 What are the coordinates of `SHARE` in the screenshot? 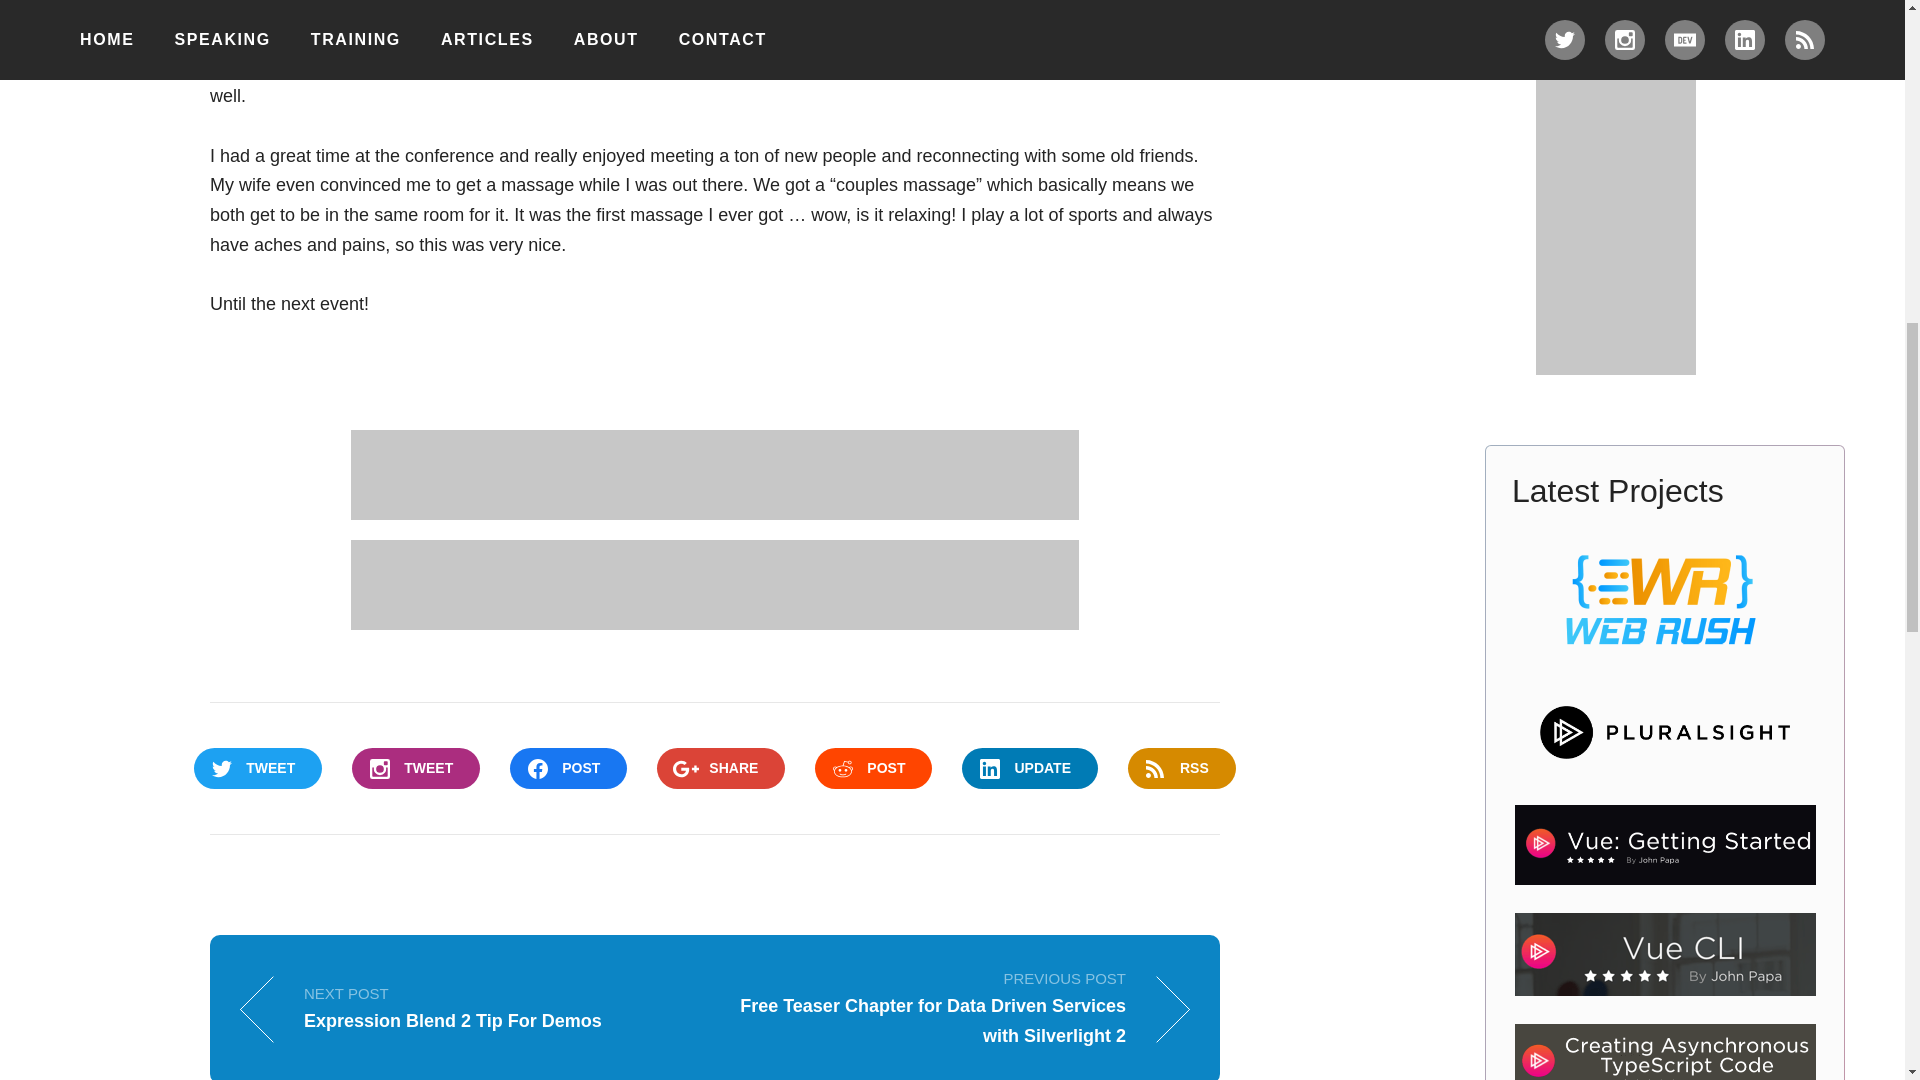 It's located at (462, 1008).